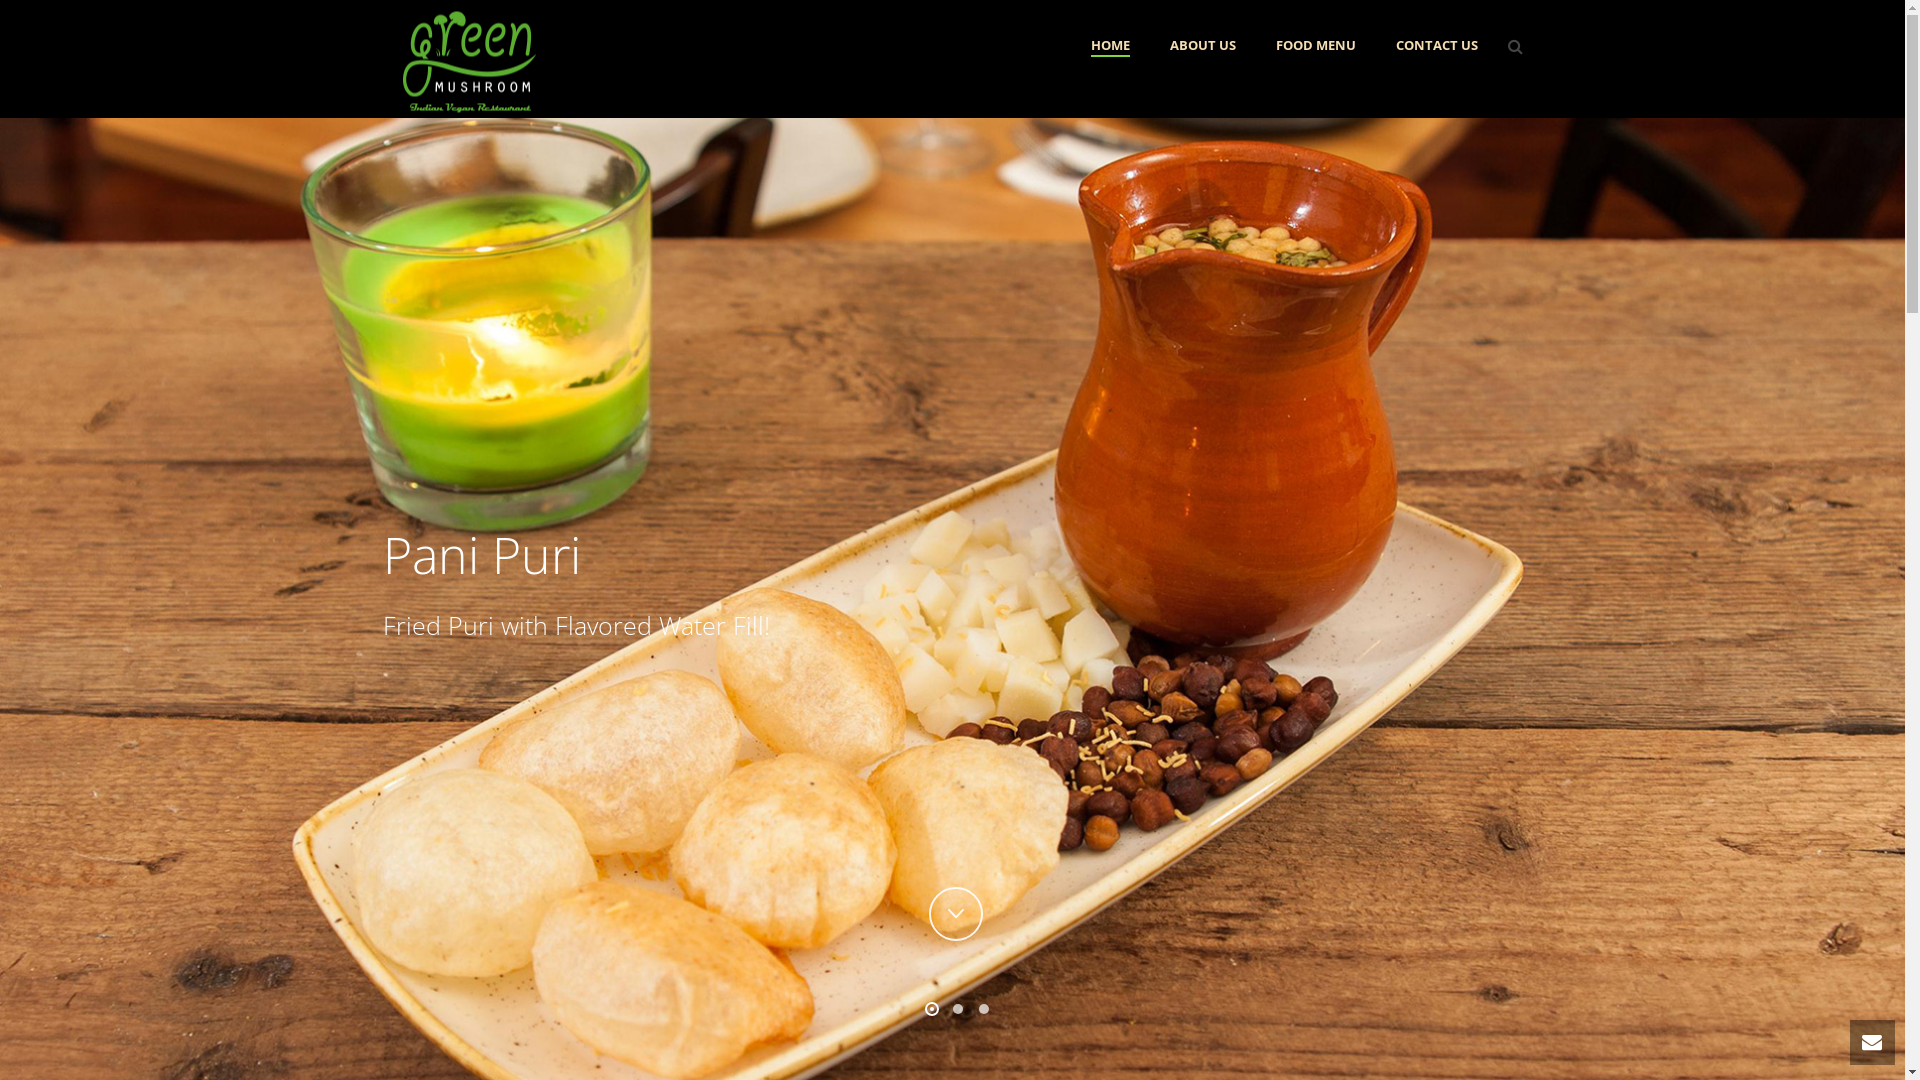 Image resolution: width=1920 pixels, height=1080 pixels. Describe the element at coordinates (1110, 46) in the screenshot. I see `HOME` at that location.